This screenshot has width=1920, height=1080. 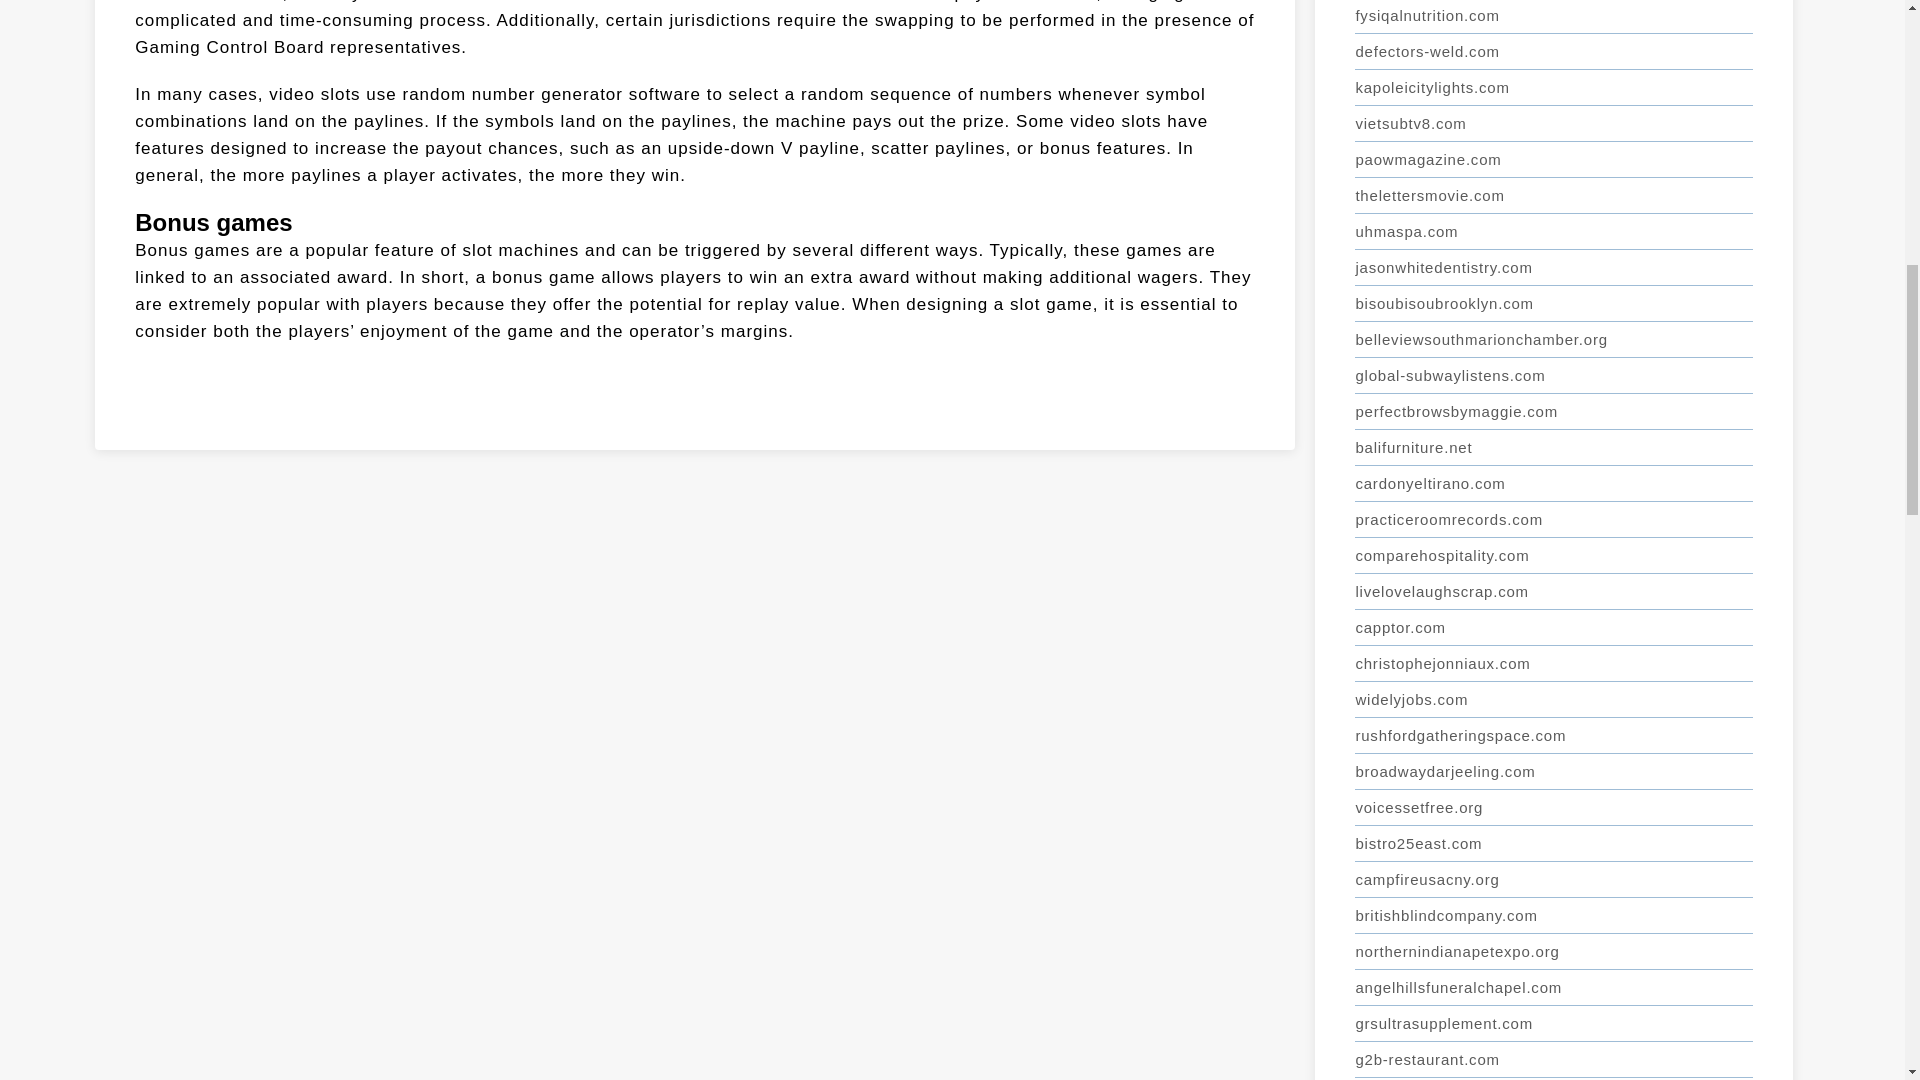 I want to click on uhmaspa.com, so click(x=1553, y=231).